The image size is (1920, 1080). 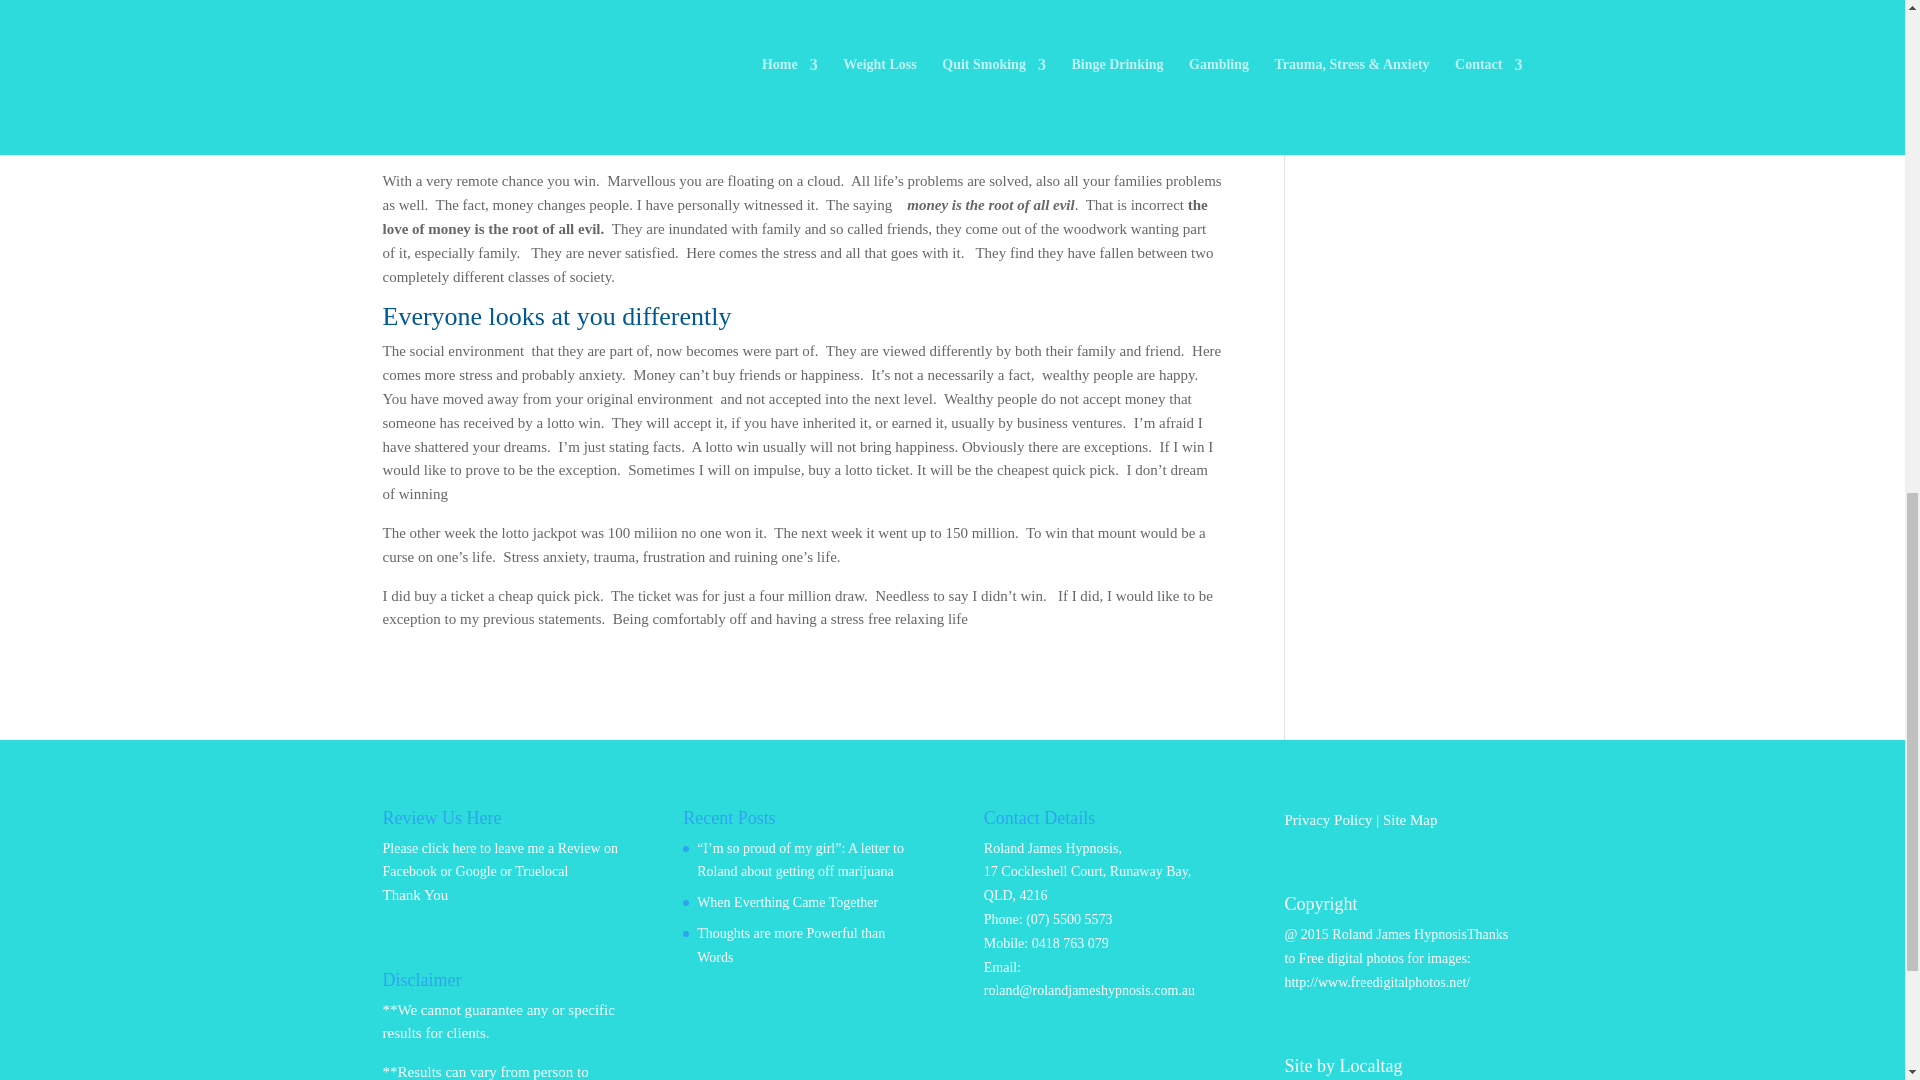 I want to click on Thoughts are more Powerful than Words, so click(x=790, y=945).